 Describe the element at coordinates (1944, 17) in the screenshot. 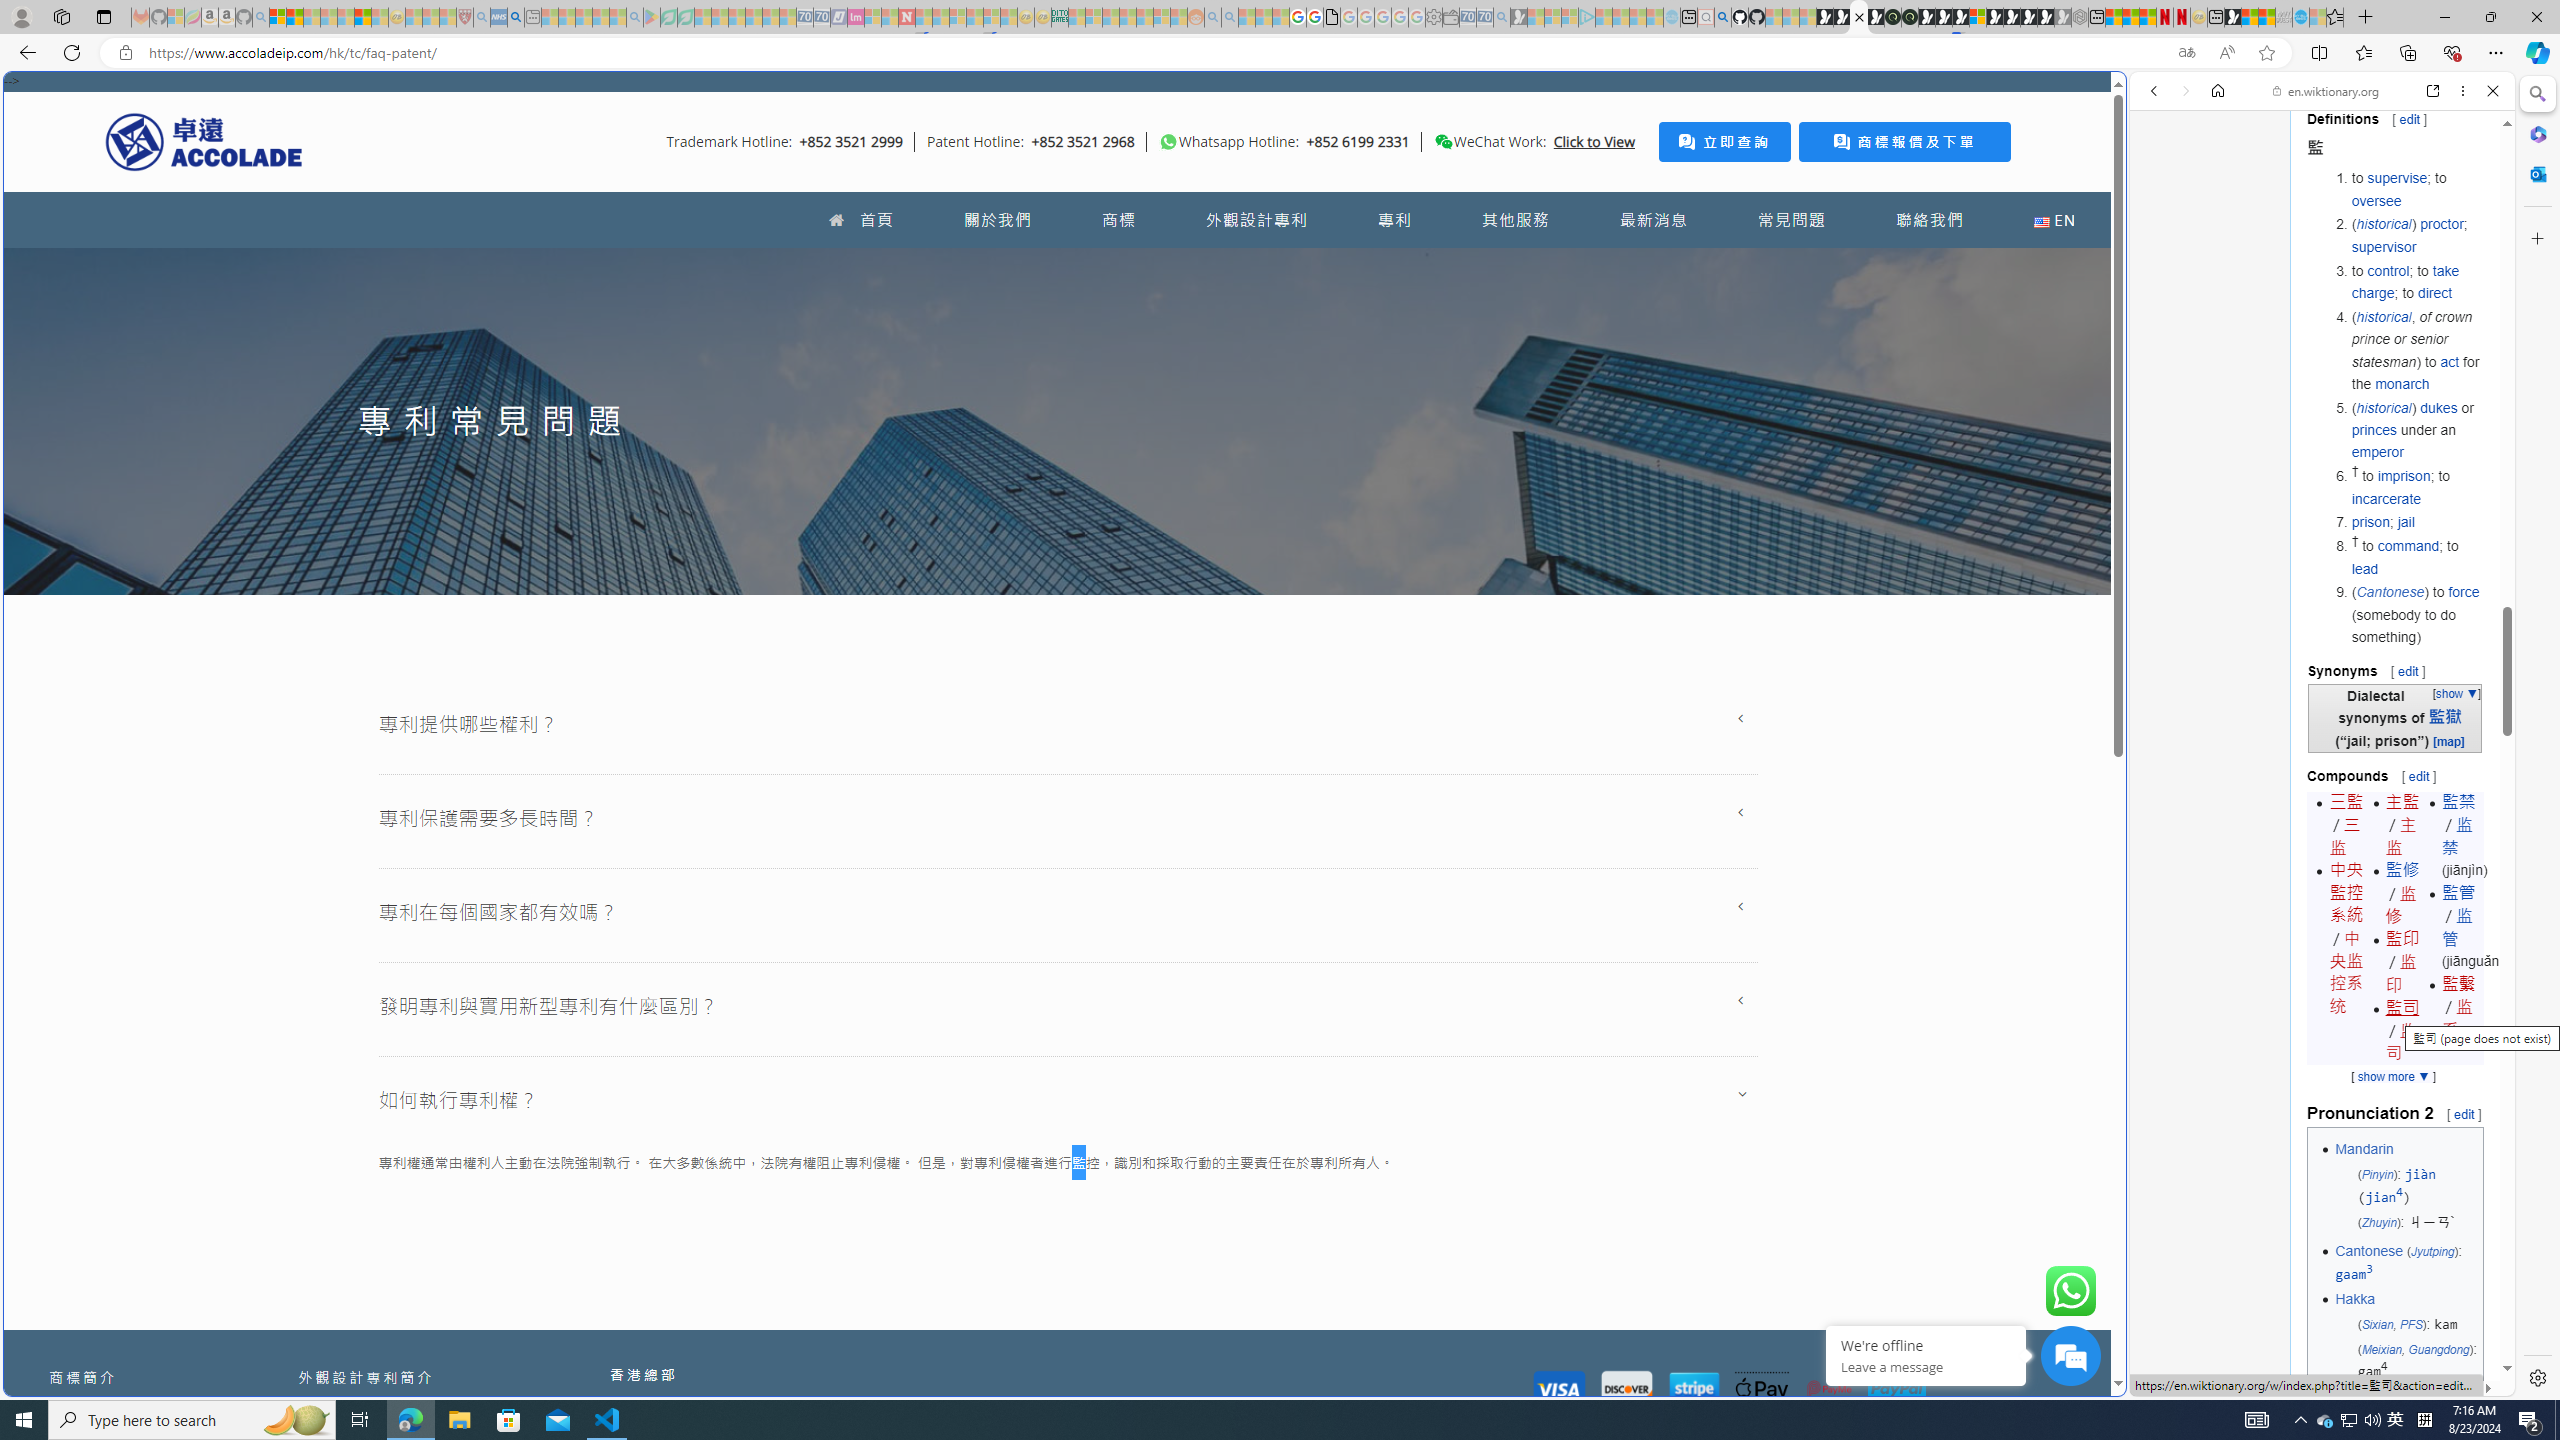

I see `Play Cave FRVR in your browser | Games from Microsoft Start` at that location.